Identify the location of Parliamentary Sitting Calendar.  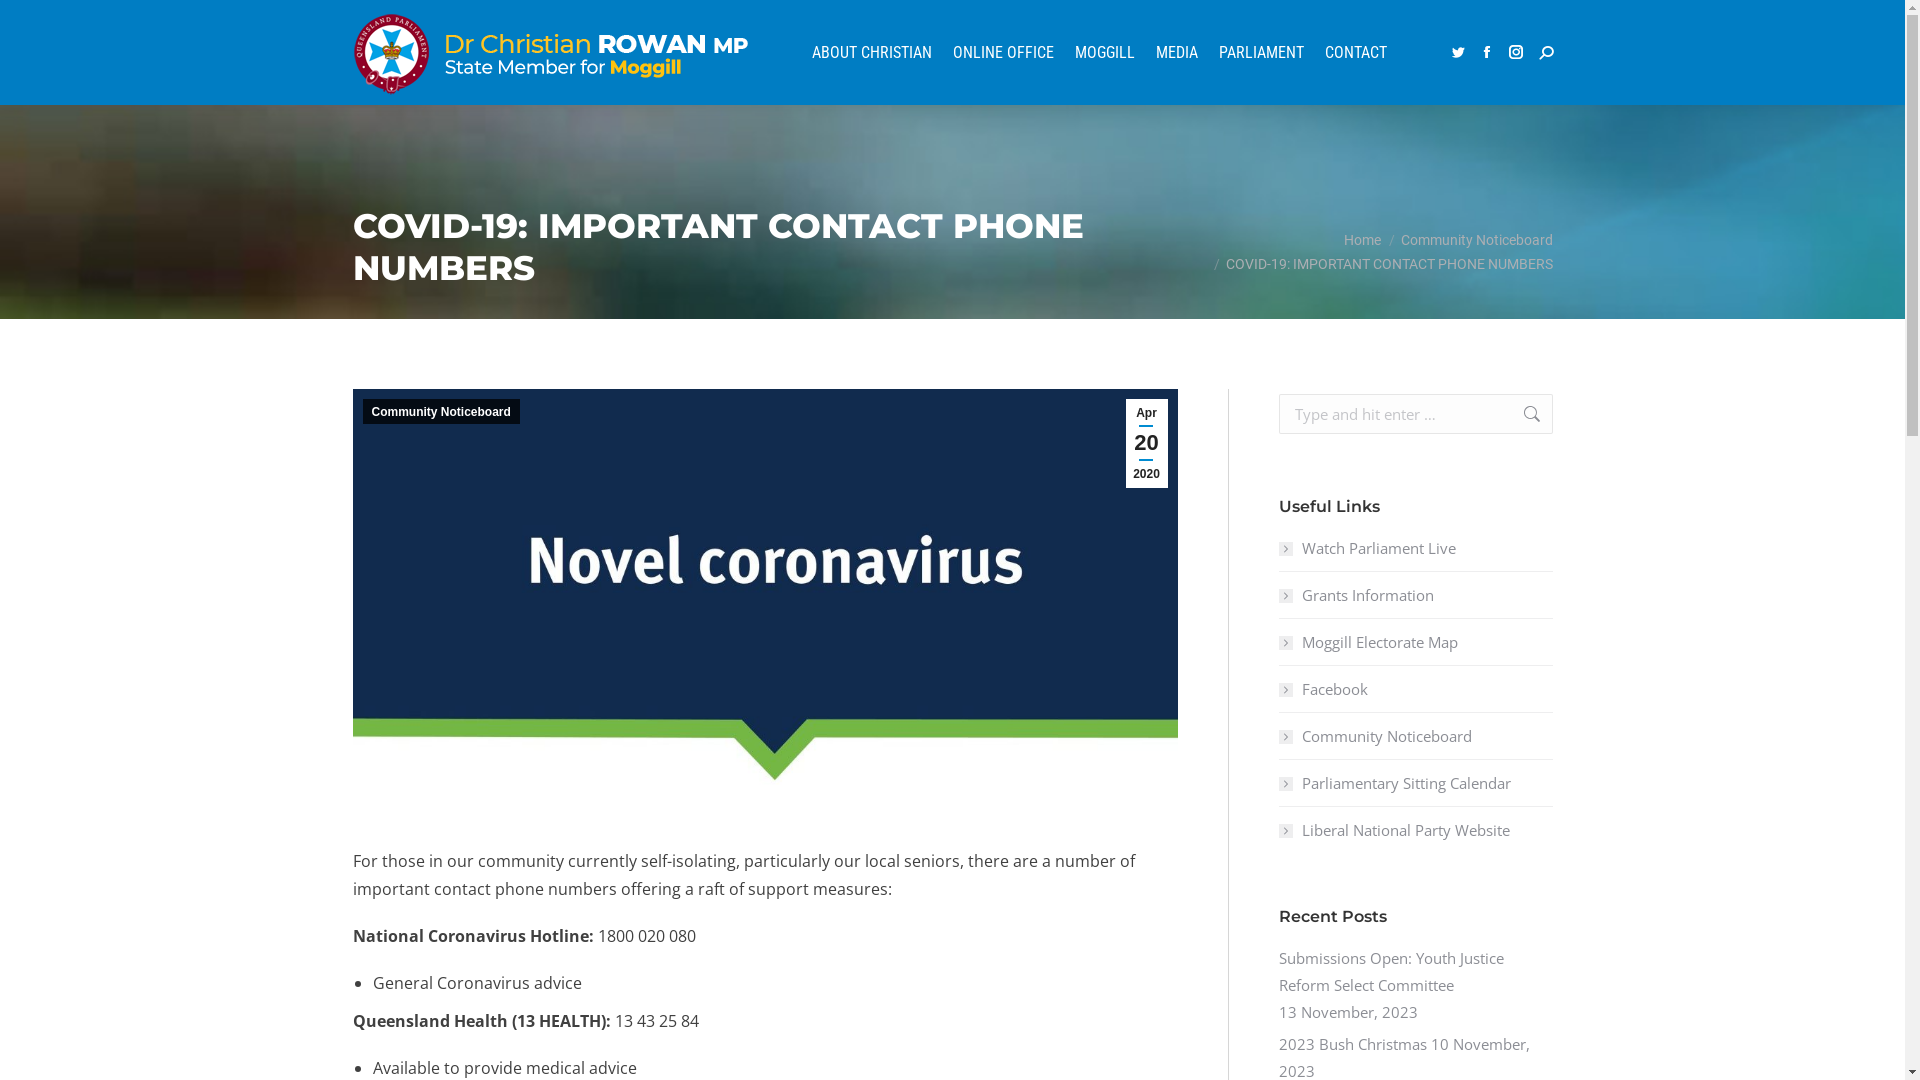
(1394, 783).